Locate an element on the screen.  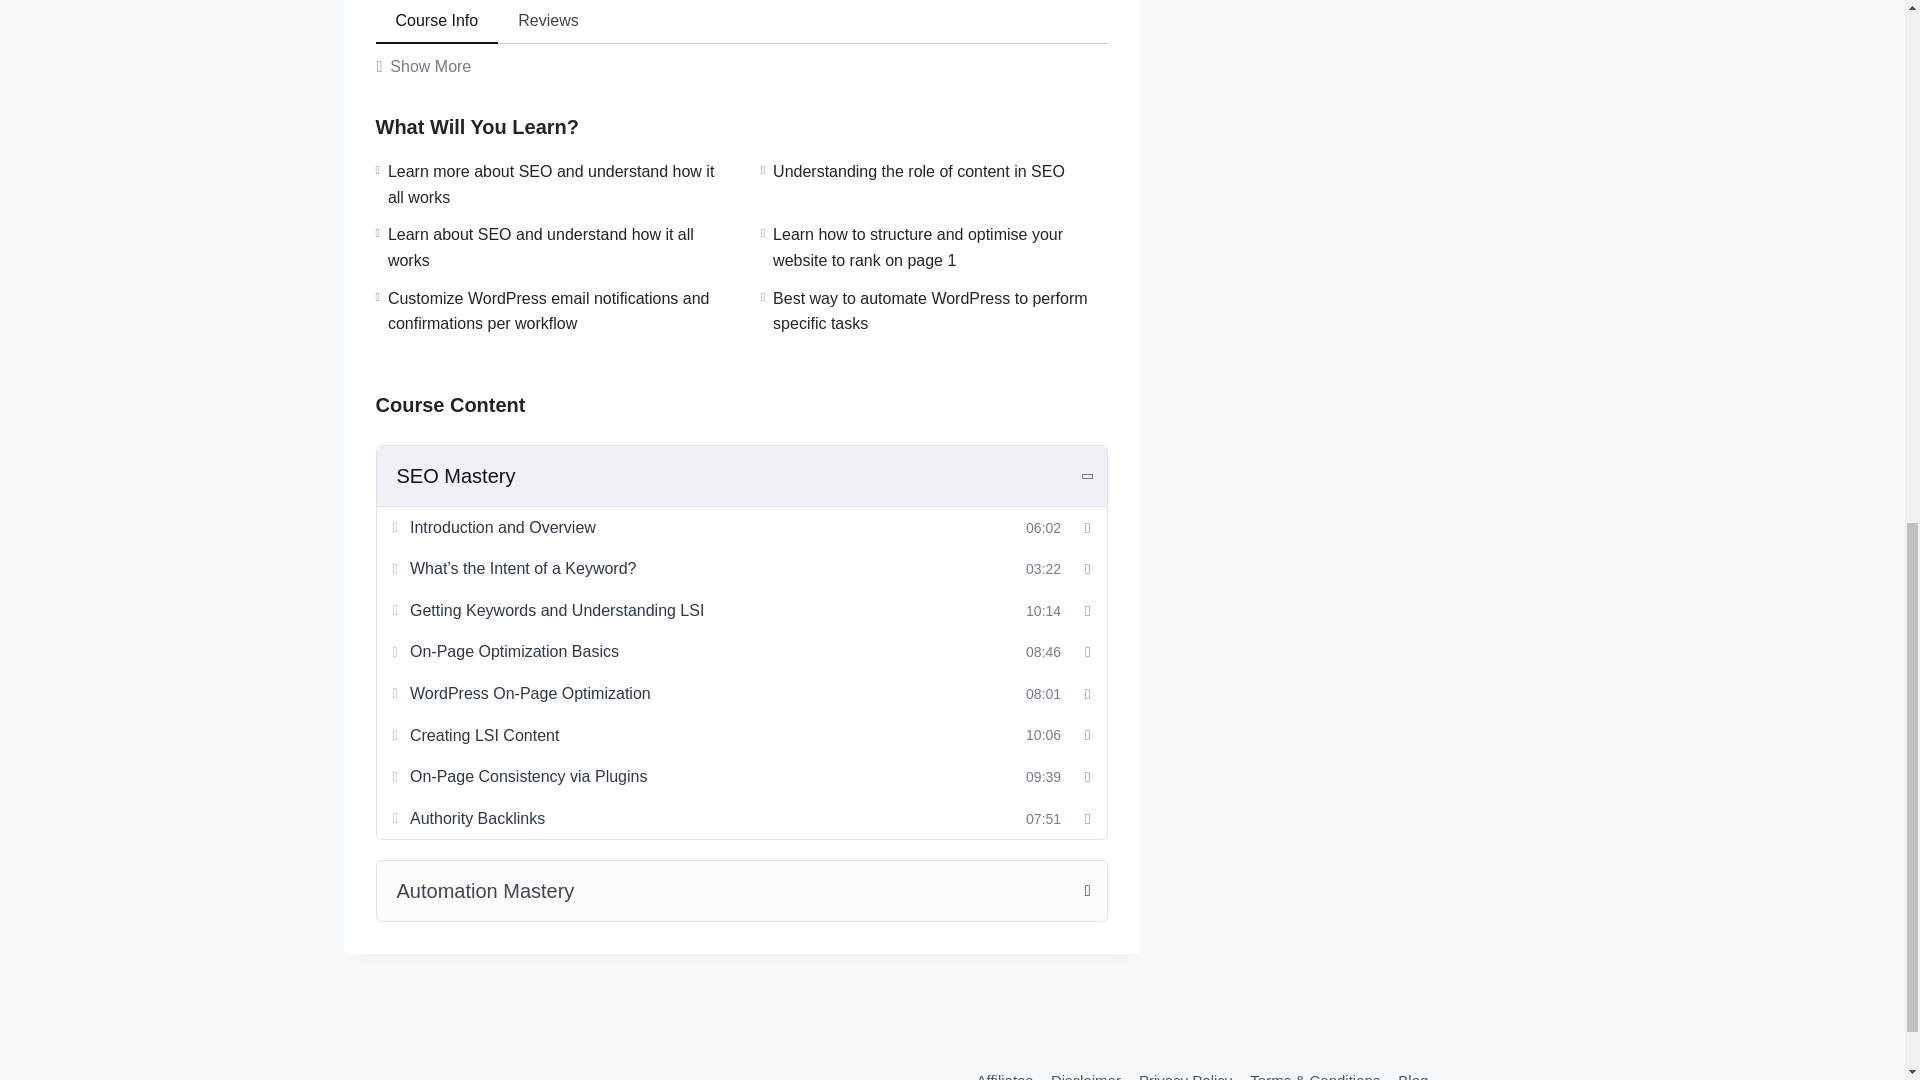
Show More is located at coordinates (424, 66).